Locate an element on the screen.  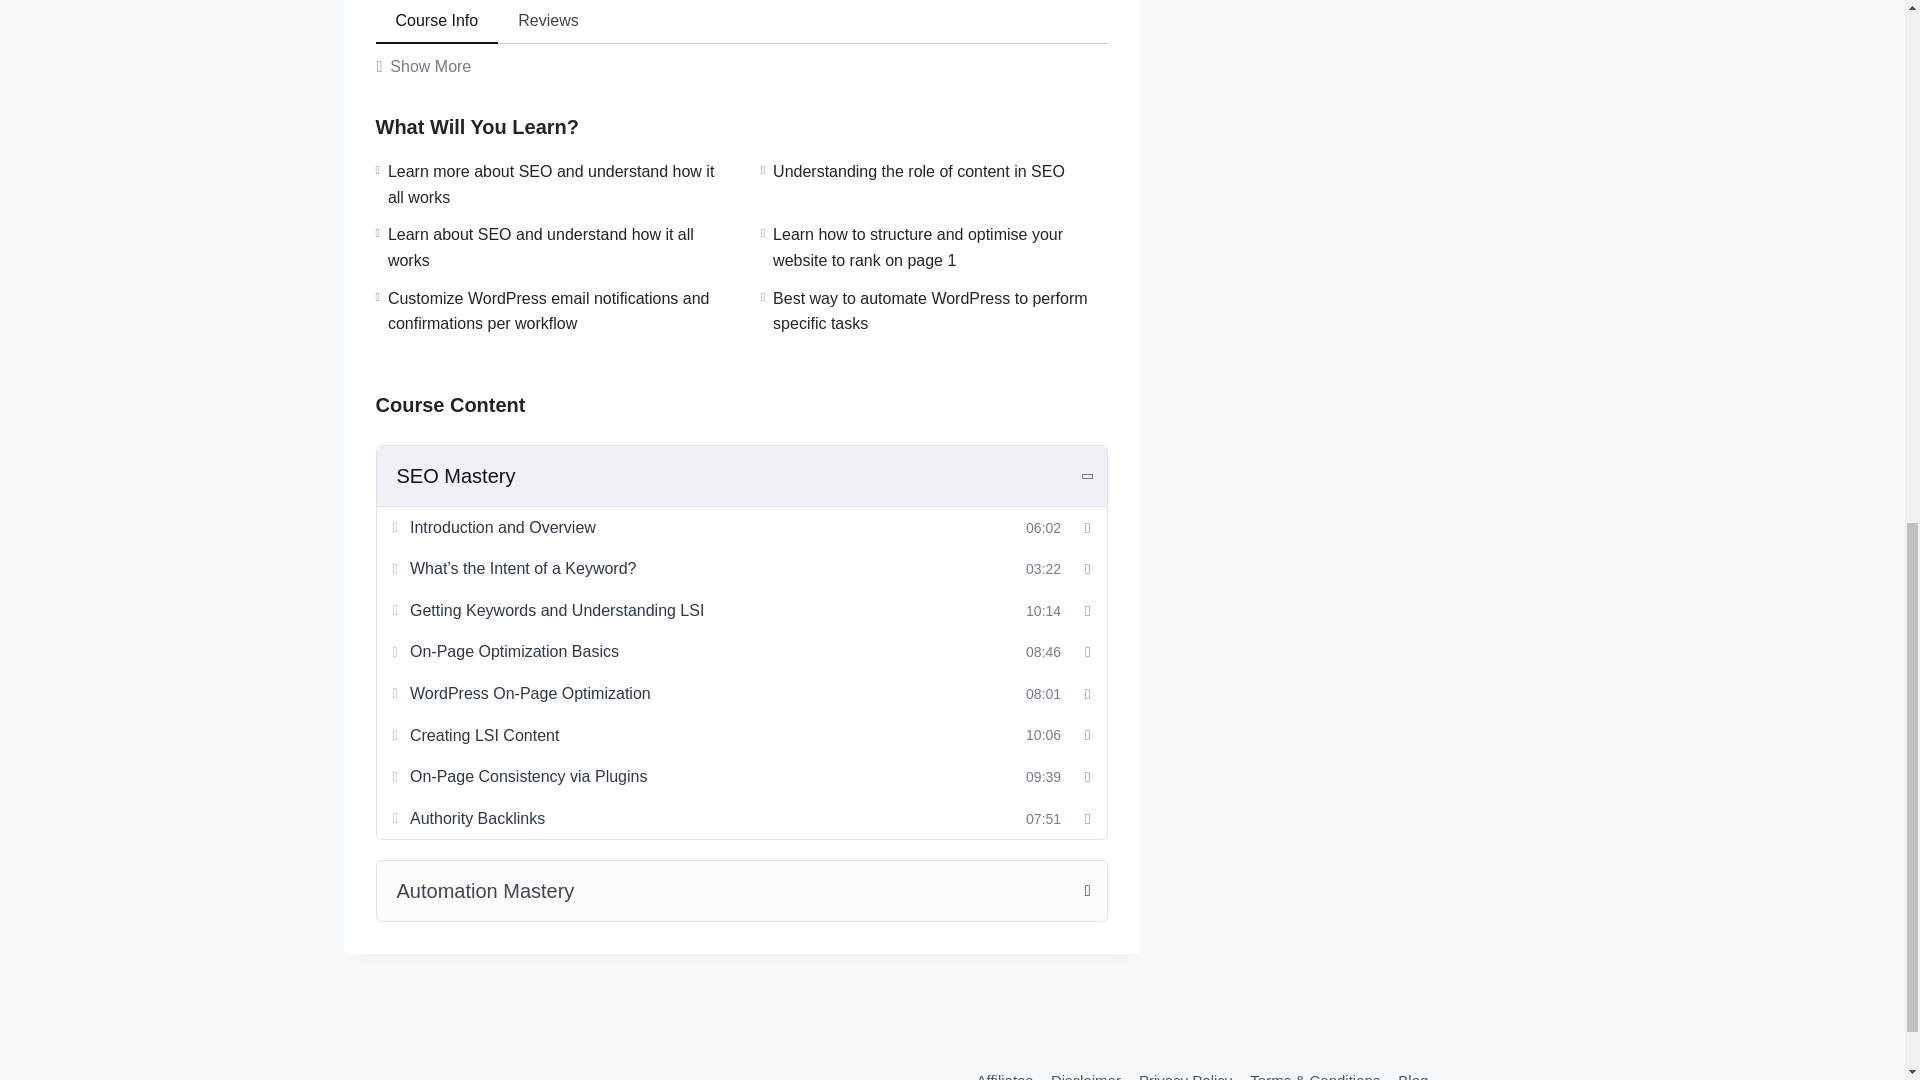
Show More is located at coordinates (424, 66).